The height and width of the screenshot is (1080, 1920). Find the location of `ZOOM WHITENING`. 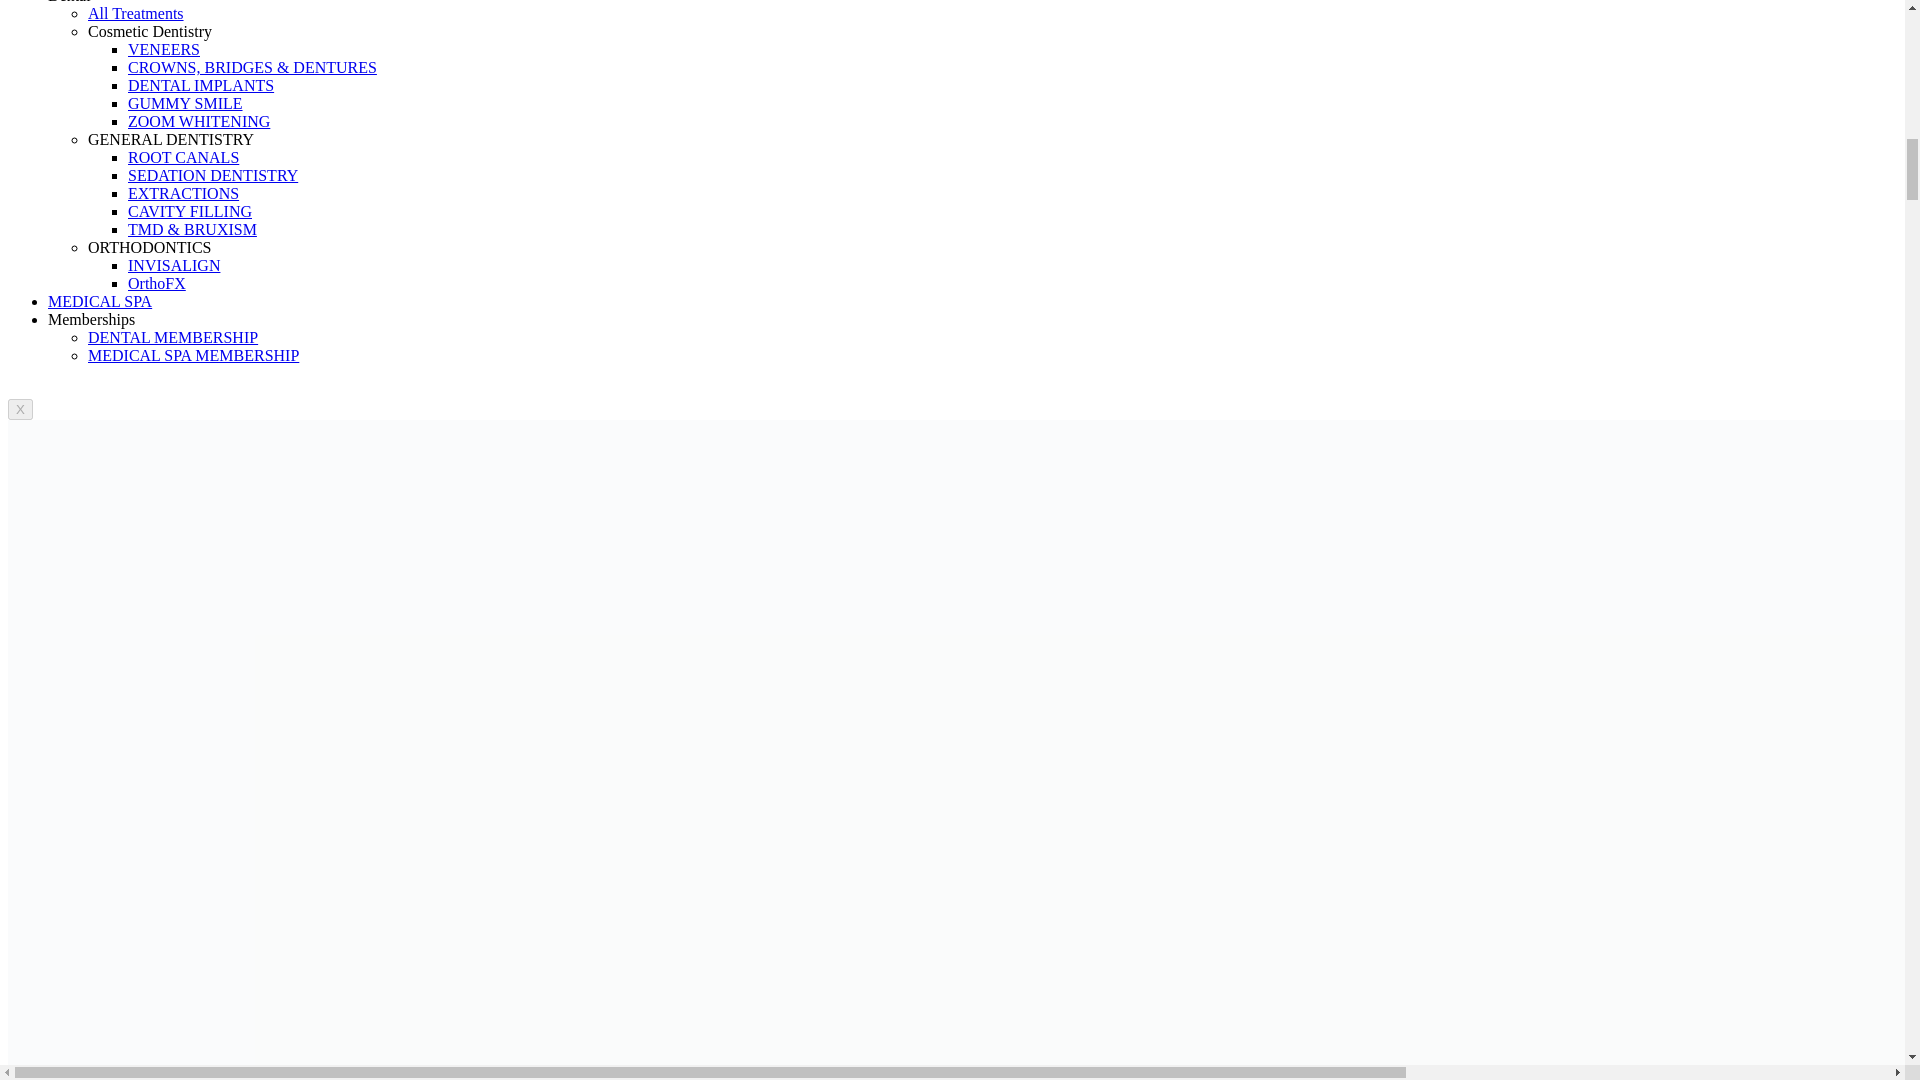

ZOOM WHITENING is located at coordinates (199, 121).